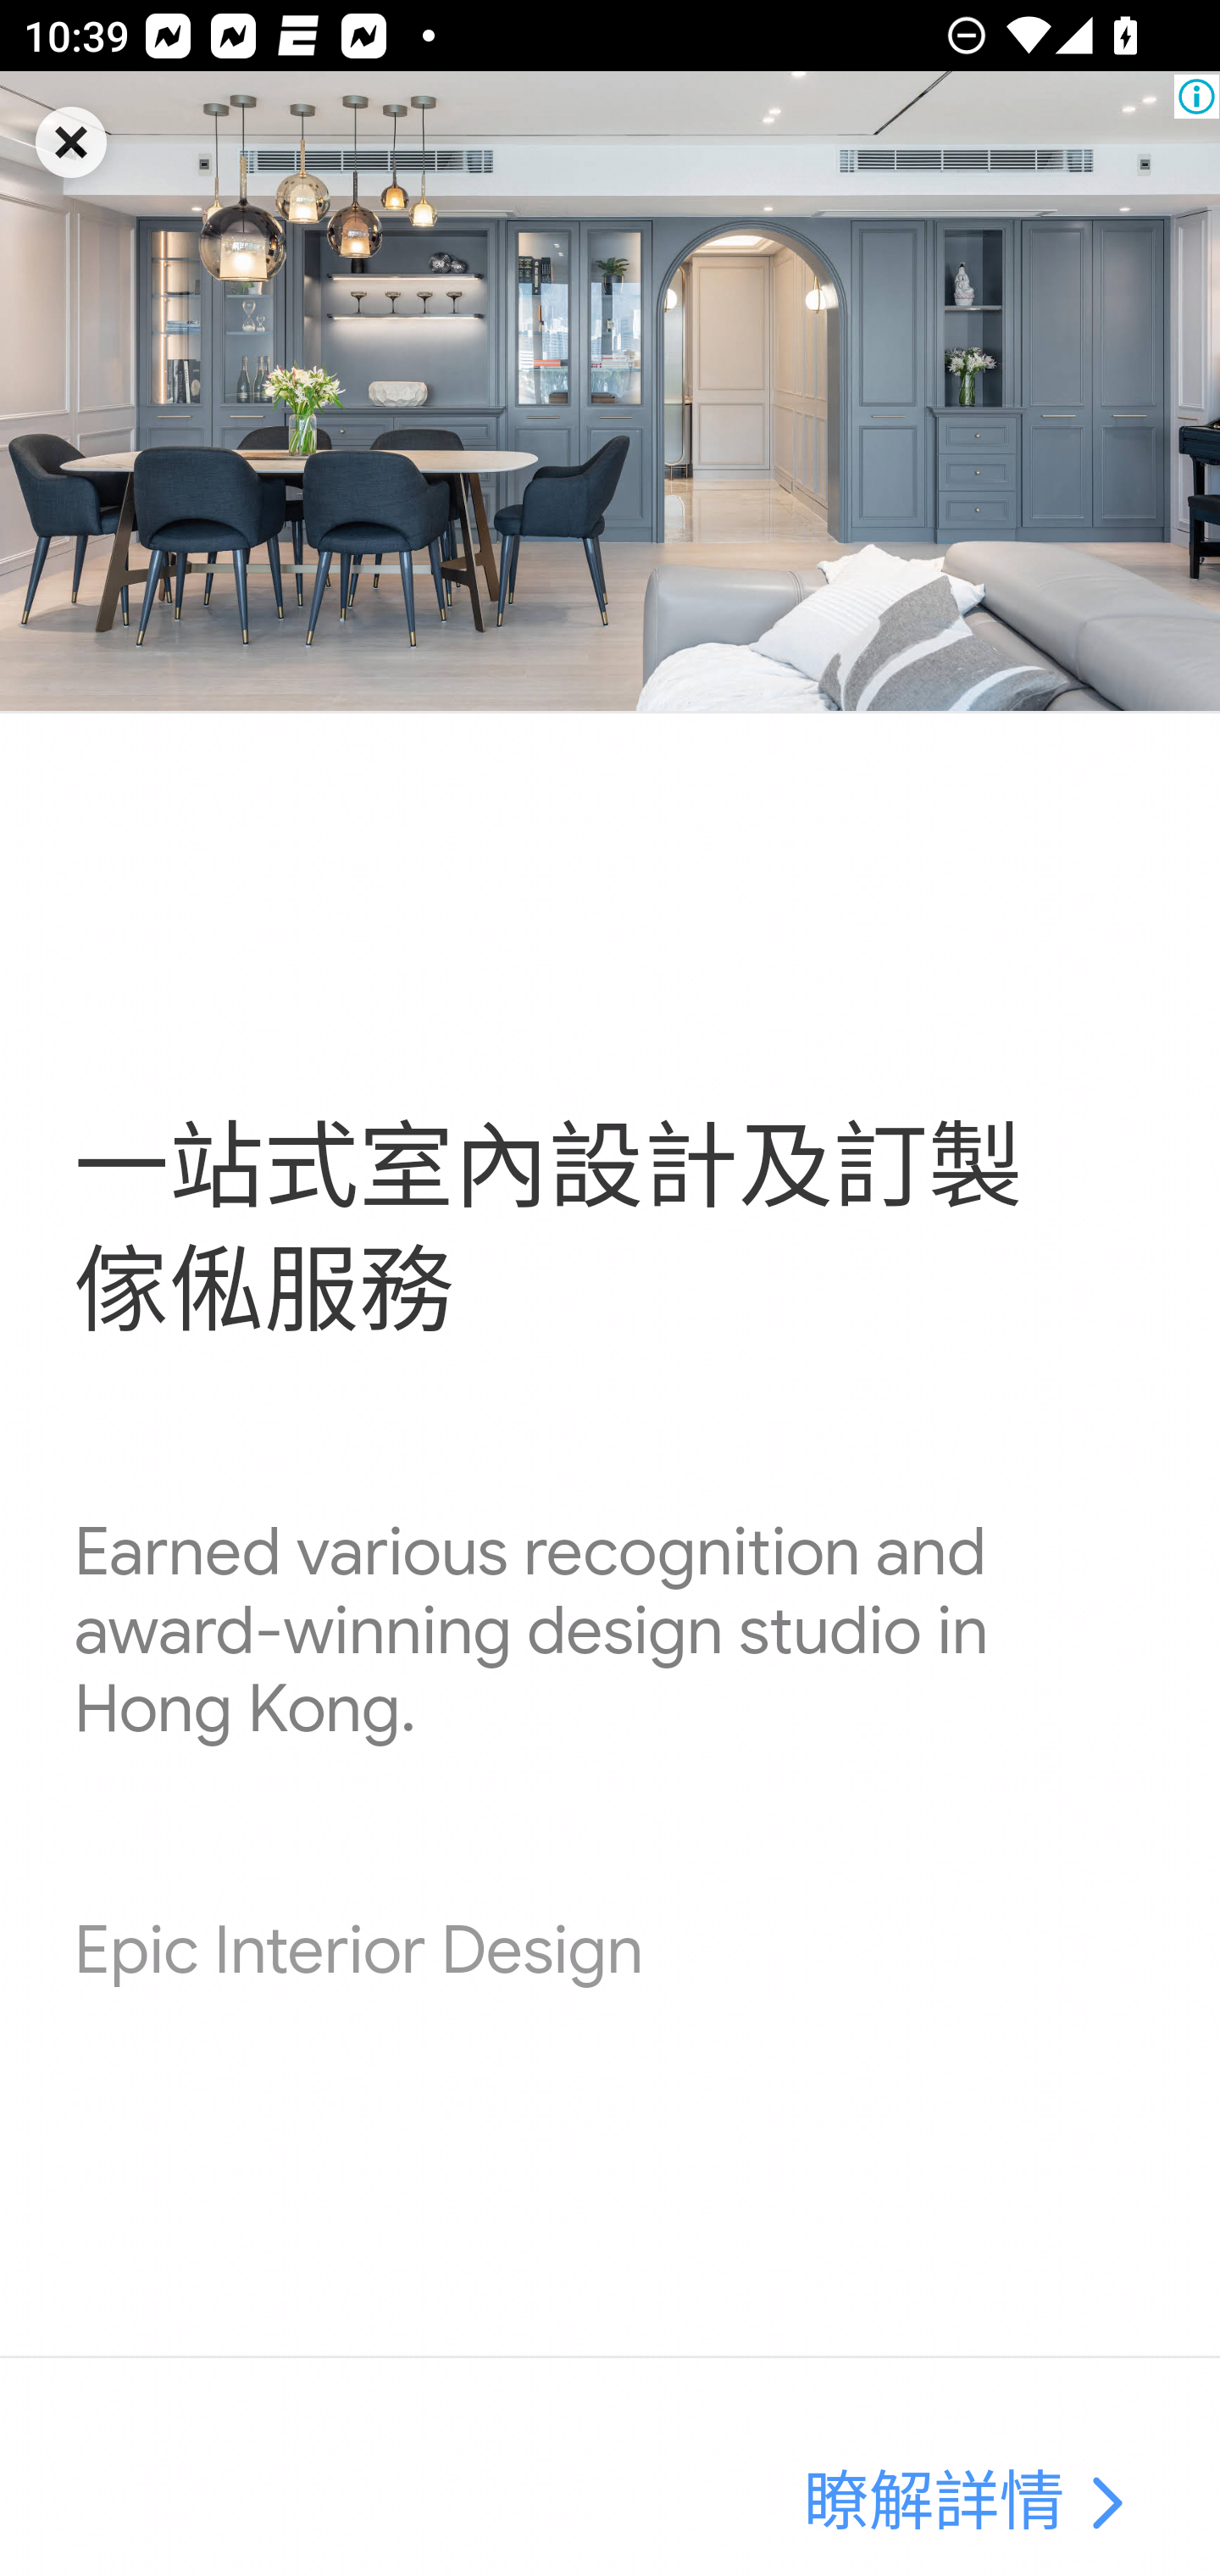  I want to click on www.epicinterior, so click(610, 391).